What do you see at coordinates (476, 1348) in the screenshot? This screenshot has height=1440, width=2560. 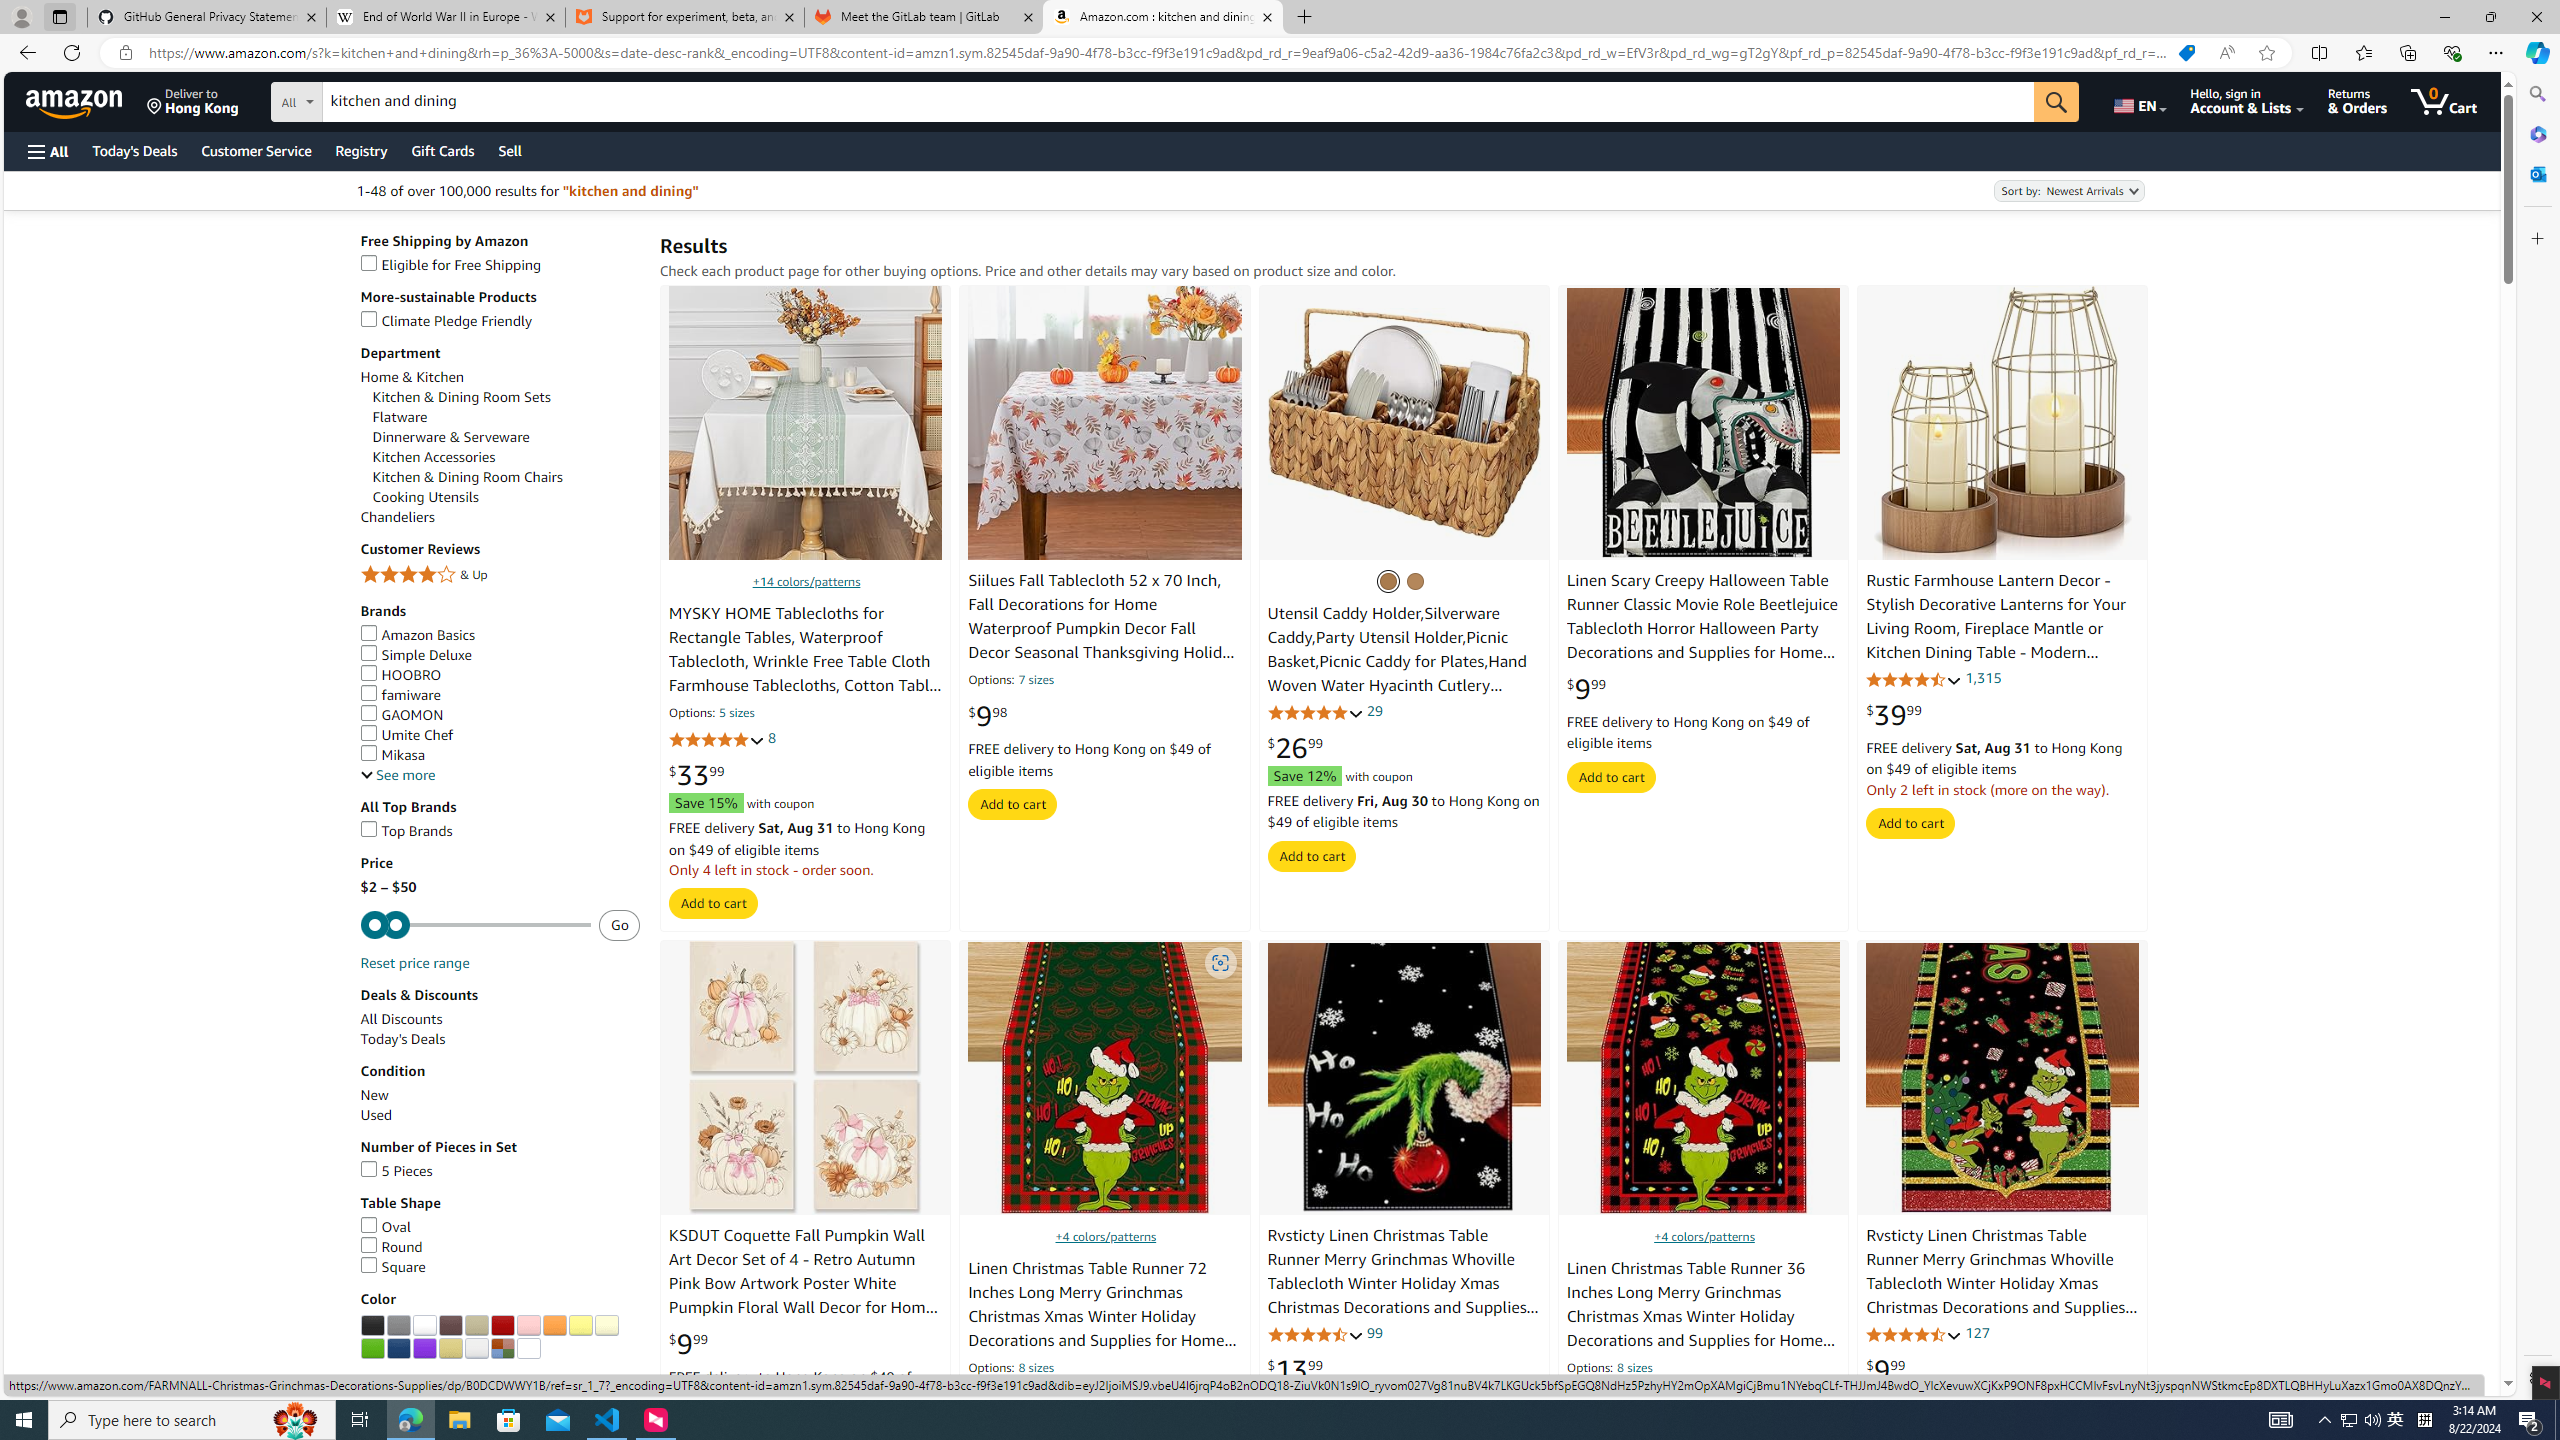 I see `Silver` at bounding box center [476, 1348].